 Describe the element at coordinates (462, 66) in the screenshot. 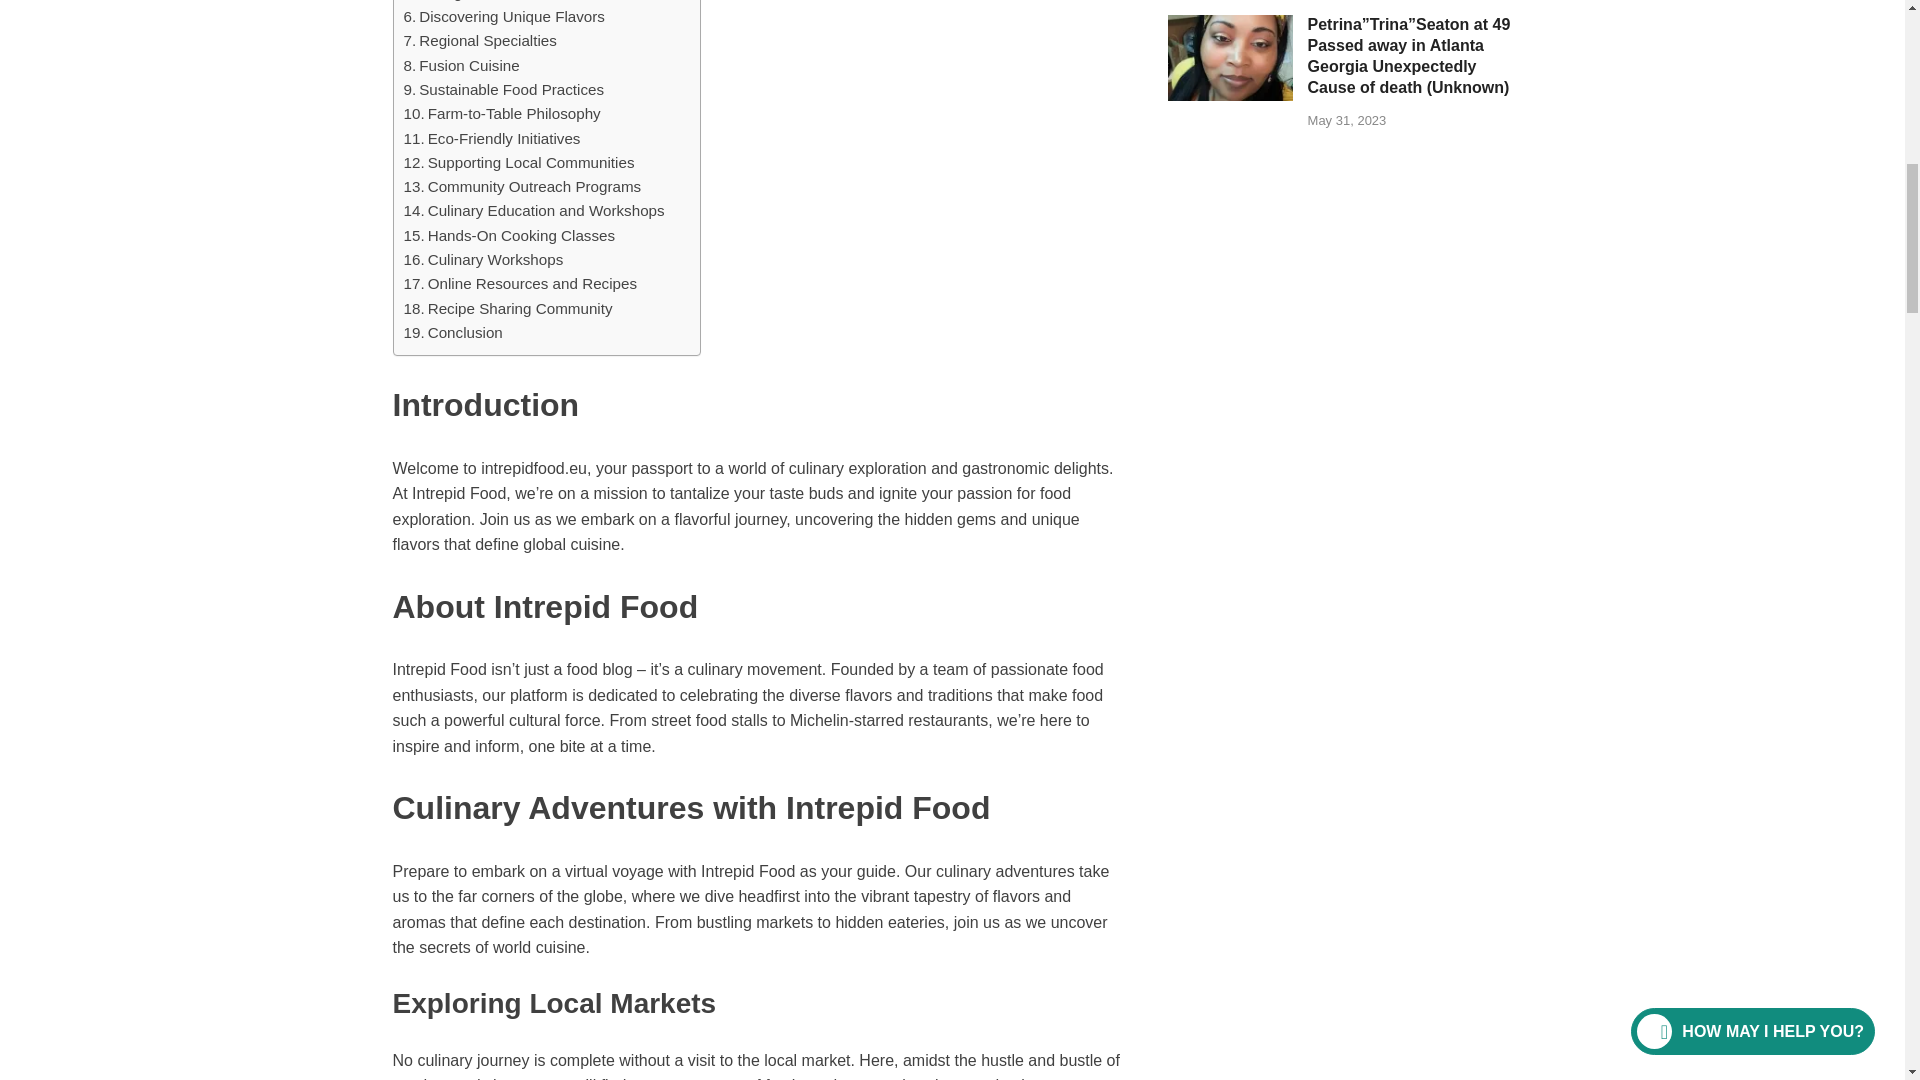

I see `Fusion Cuisine` at that location.